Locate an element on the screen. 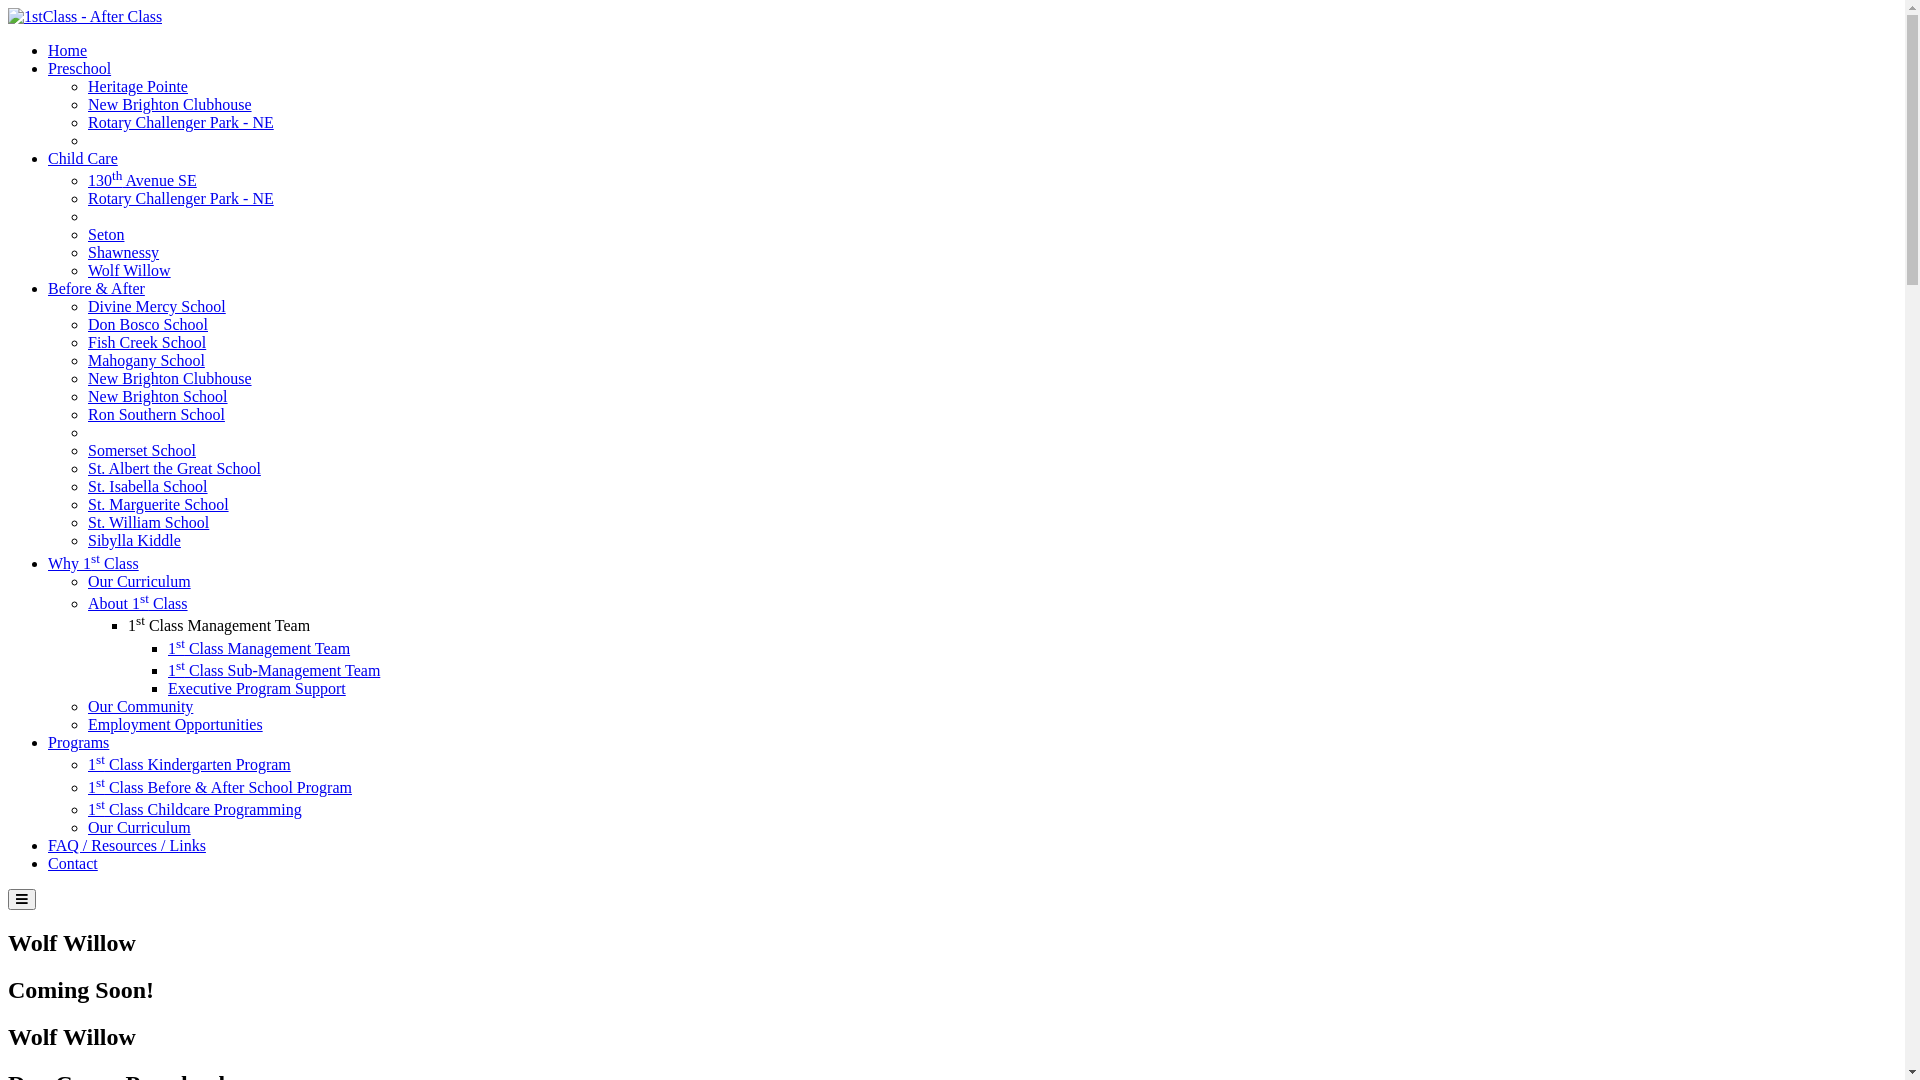 The height and width of the screenshot is (1080, 1920). Before & After is located at coordinates (96, 288).